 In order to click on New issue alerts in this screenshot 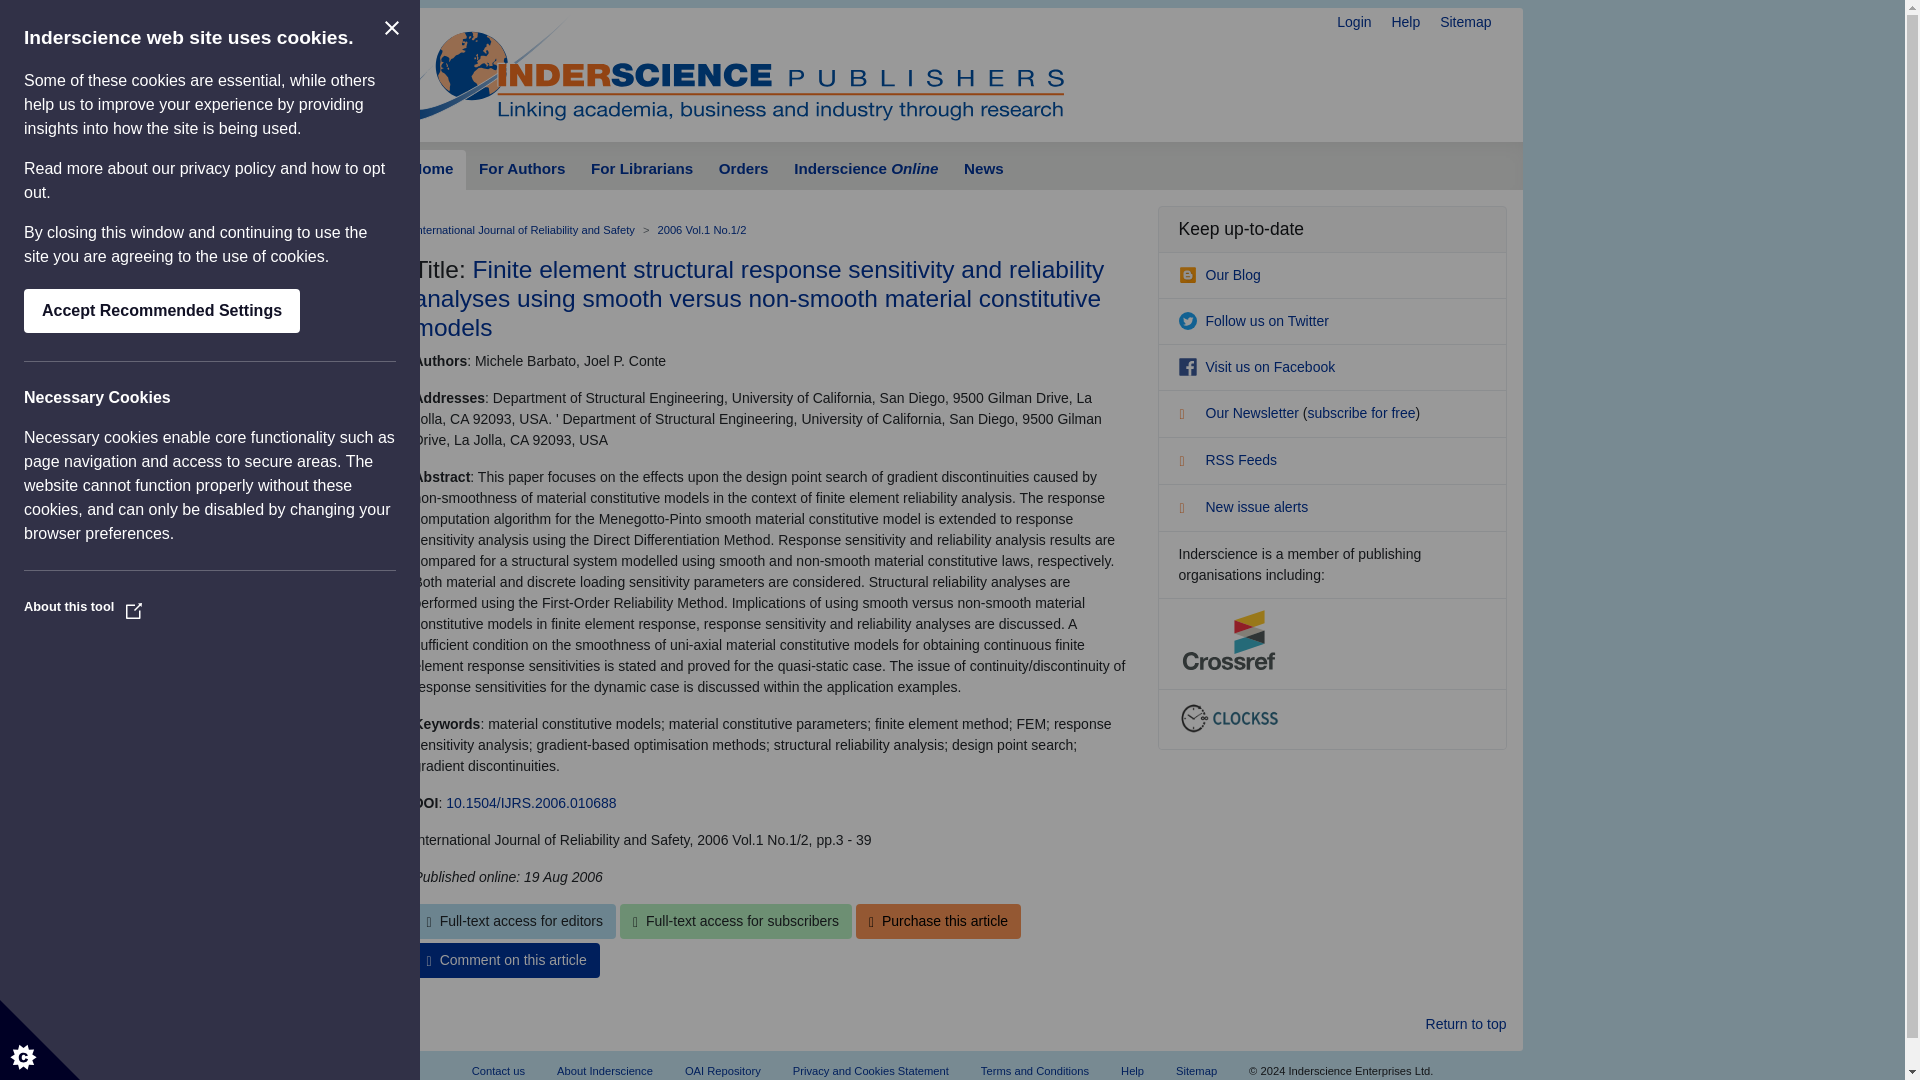, I will do `click(1242, 506)`.